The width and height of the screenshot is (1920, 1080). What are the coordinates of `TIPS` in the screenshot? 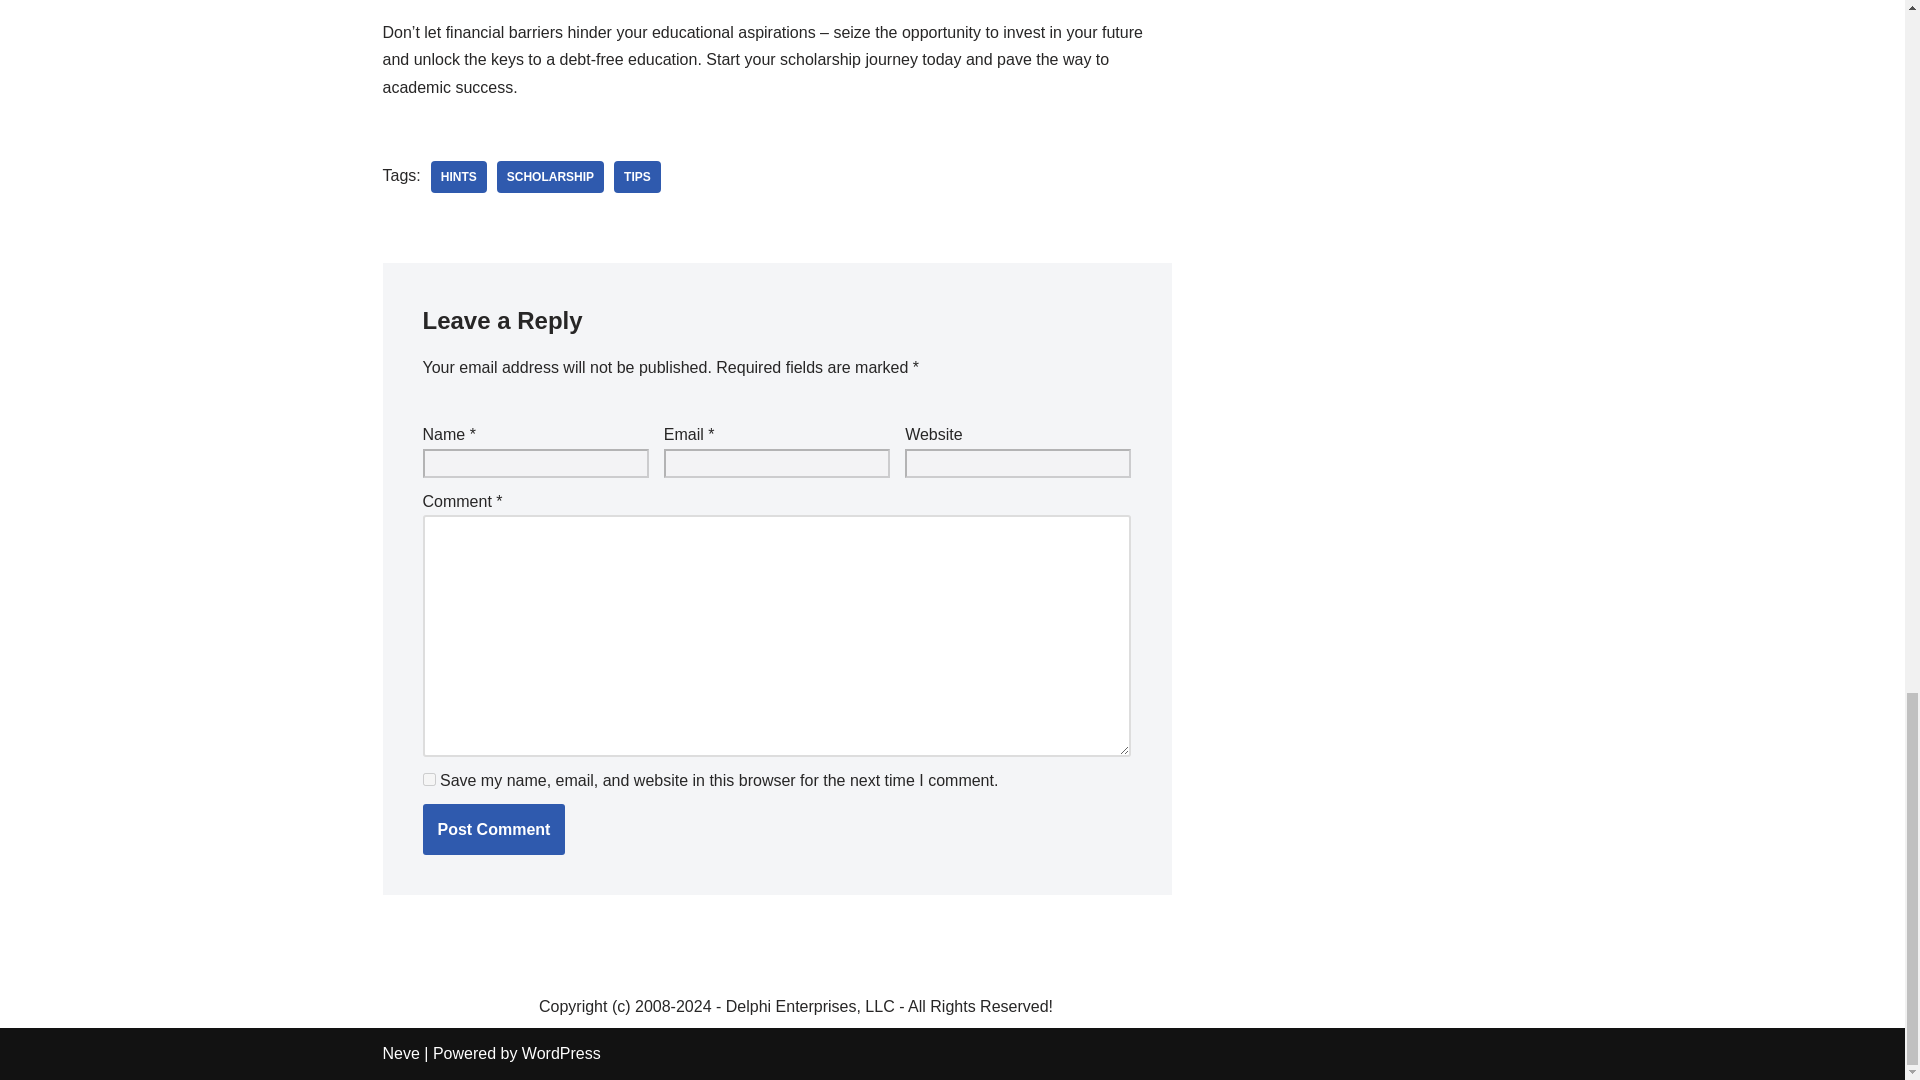 It's located at (637, 176).